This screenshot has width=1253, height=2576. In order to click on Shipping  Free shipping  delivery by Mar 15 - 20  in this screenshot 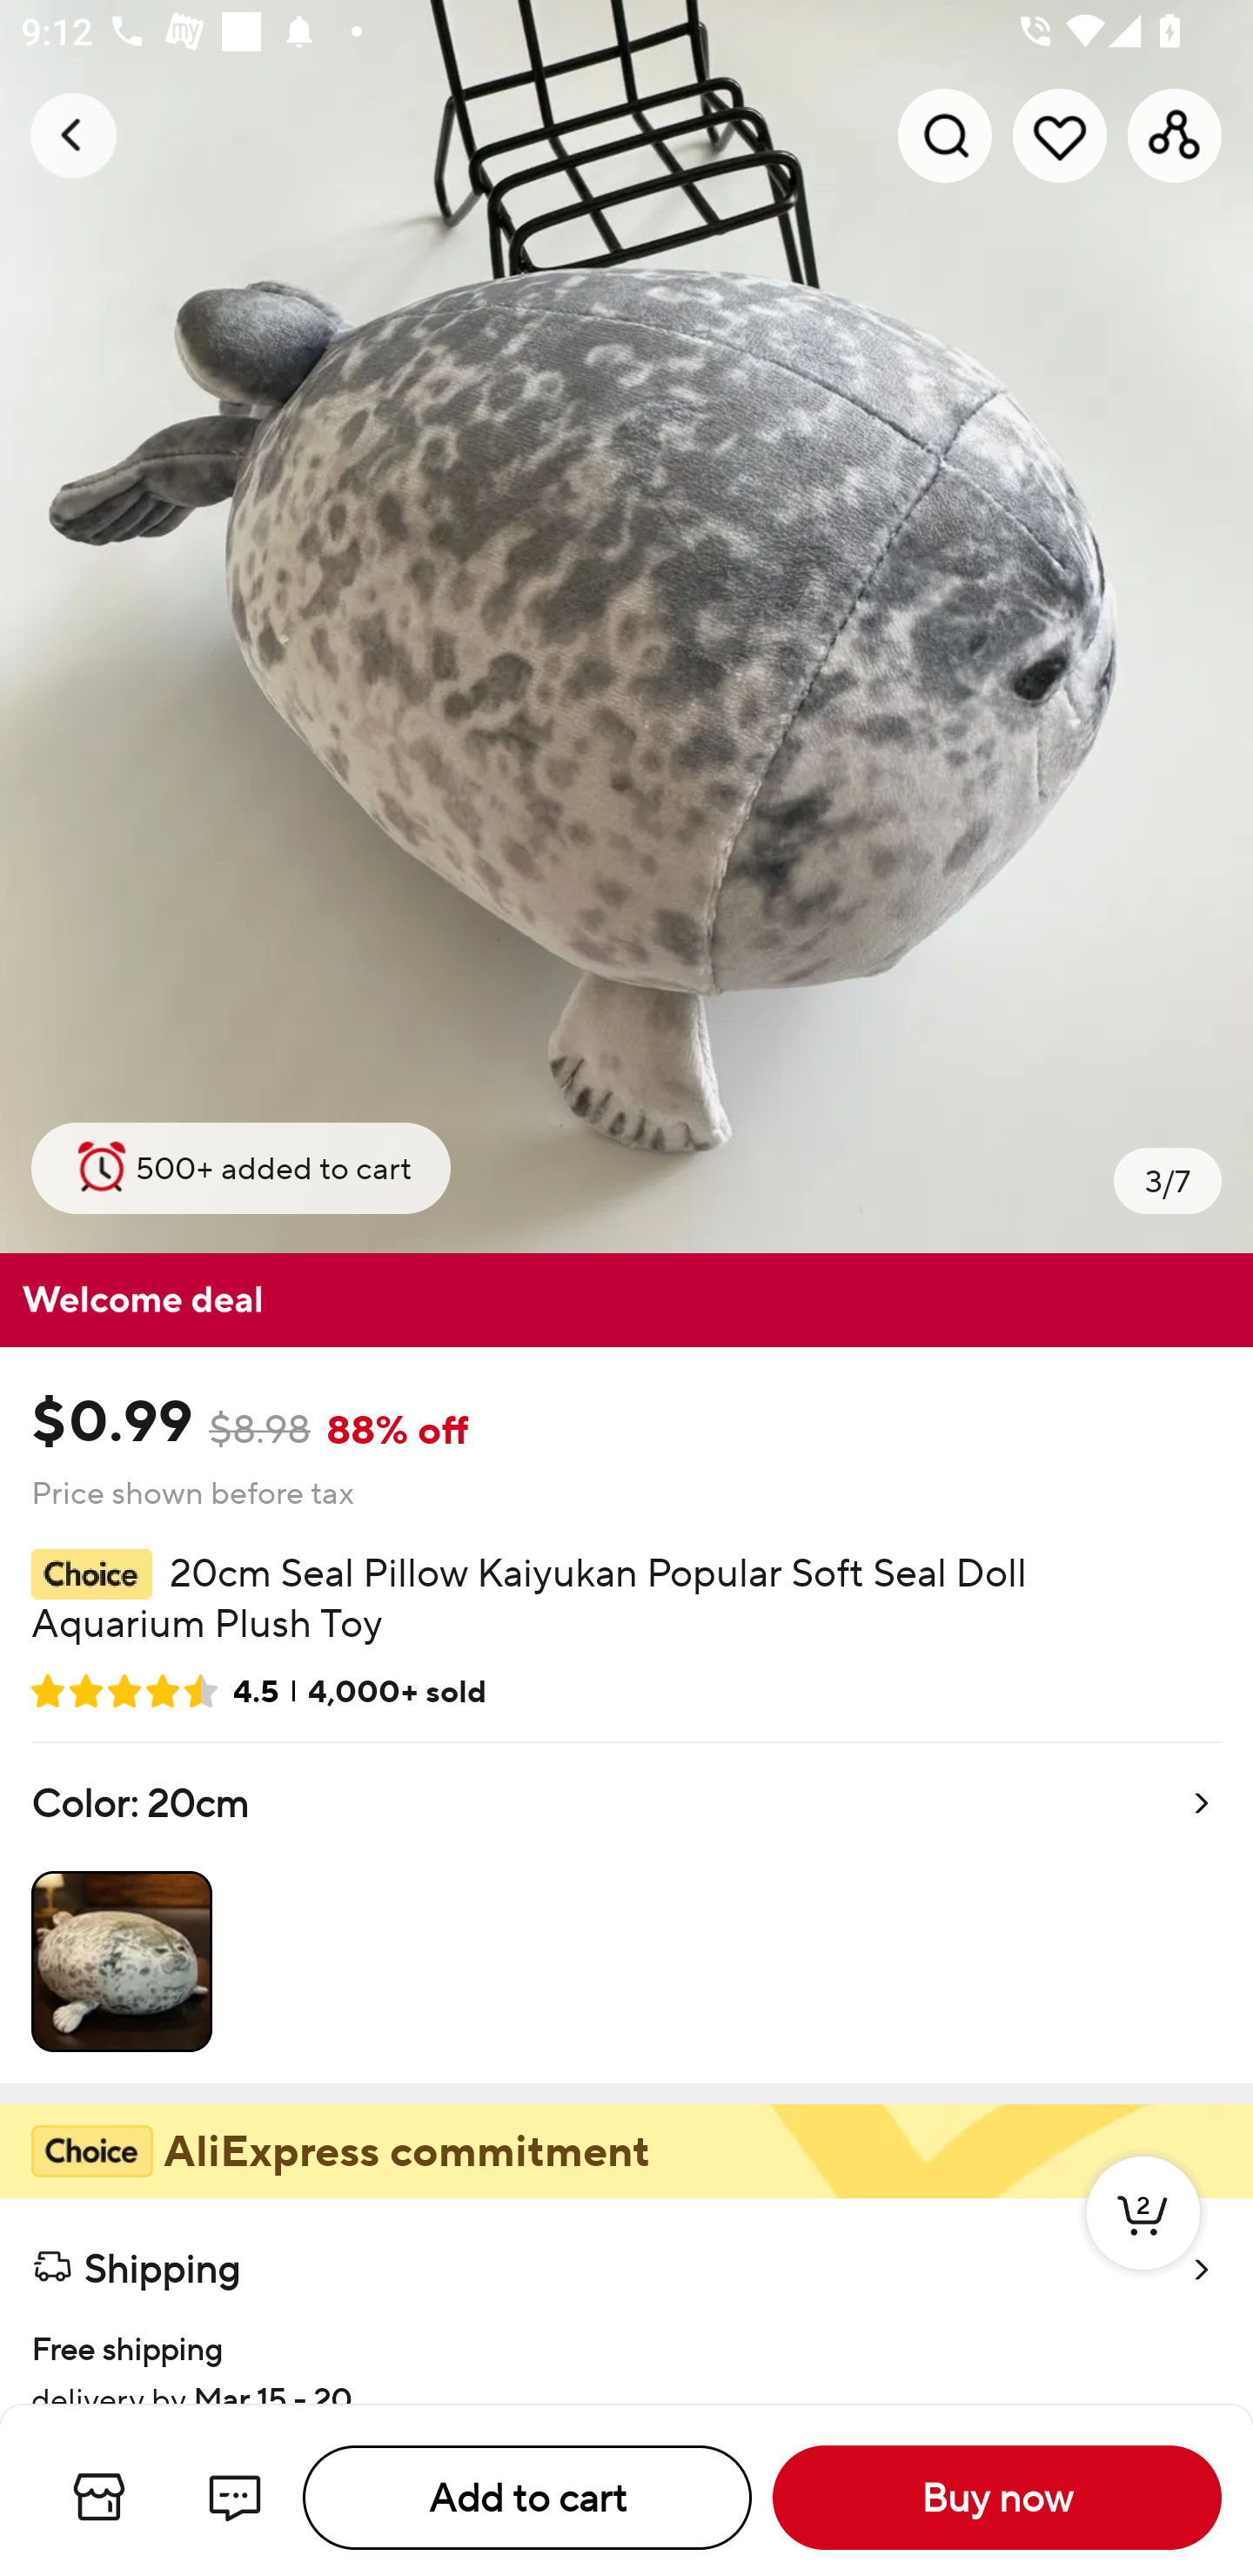, I will do `click(626, 2299)`.